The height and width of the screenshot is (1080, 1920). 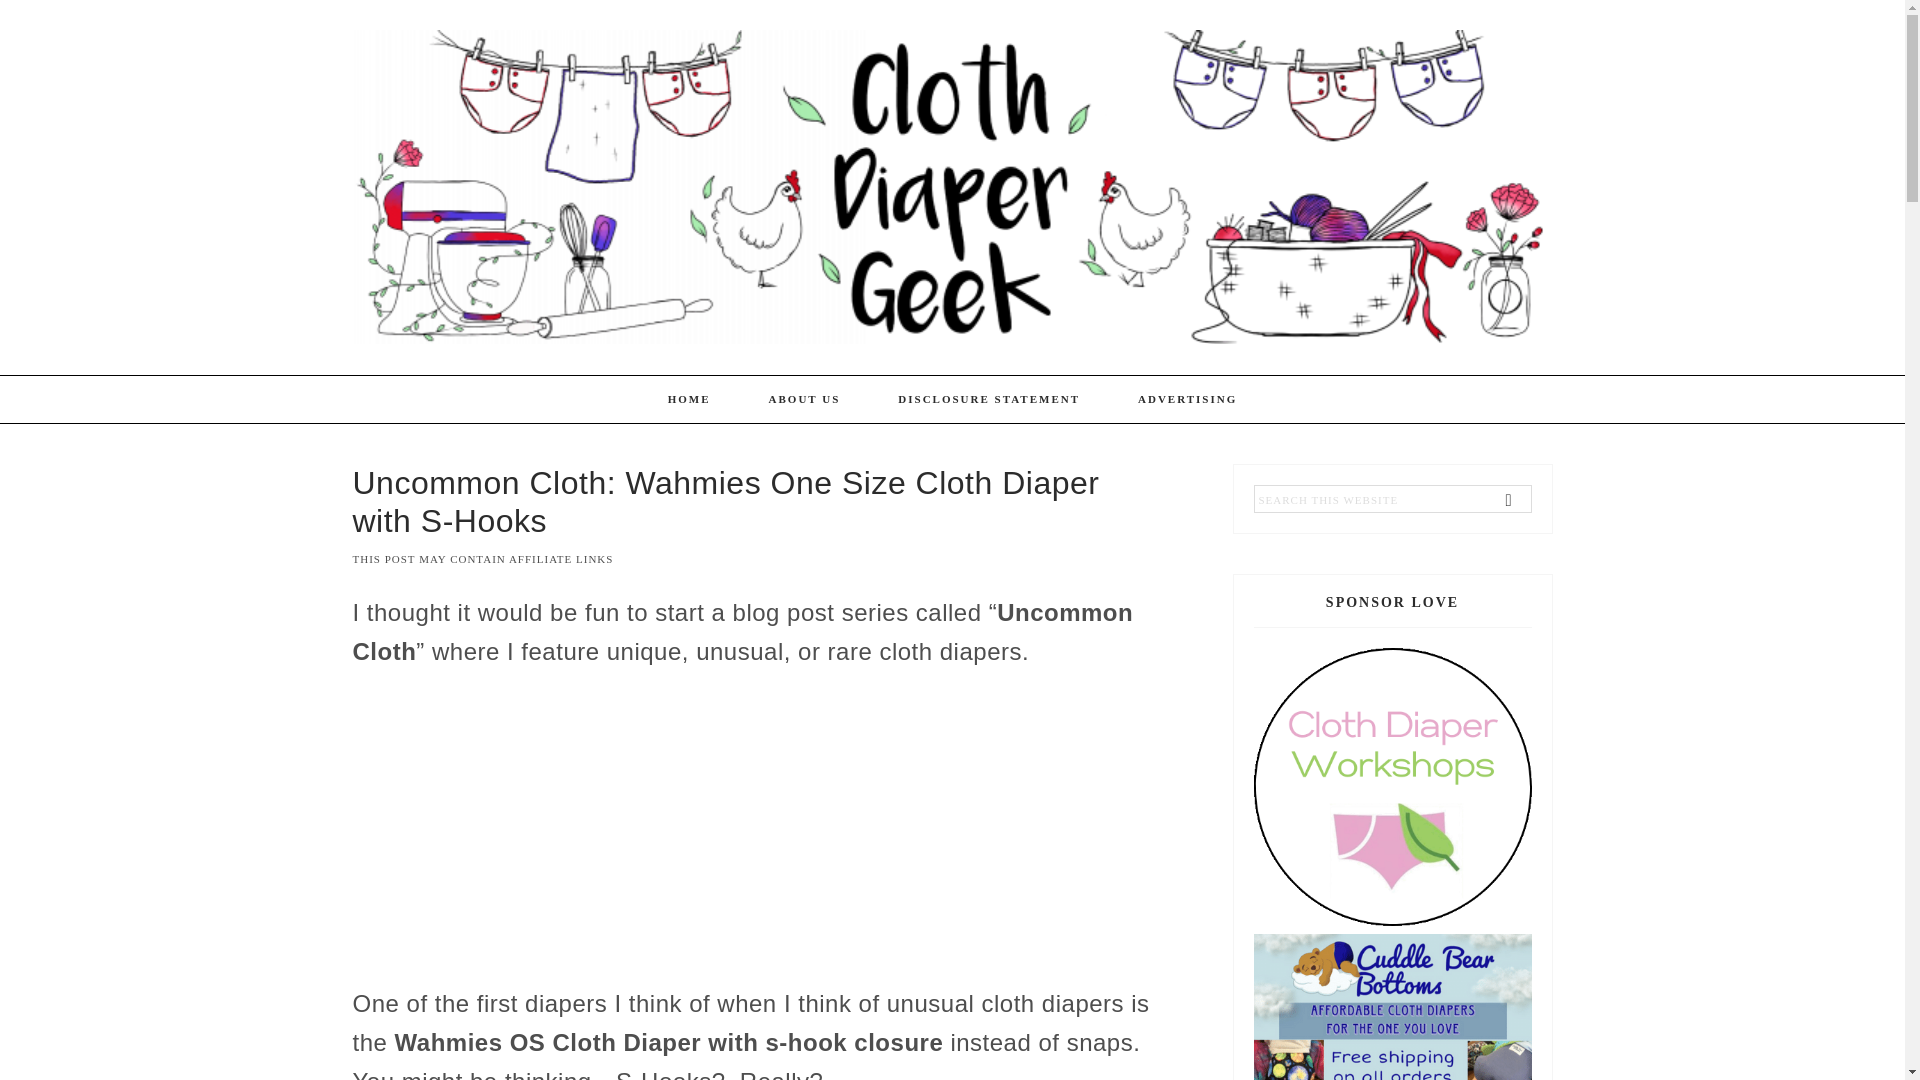 I want to click on HOME, so click(x=689, y=400).